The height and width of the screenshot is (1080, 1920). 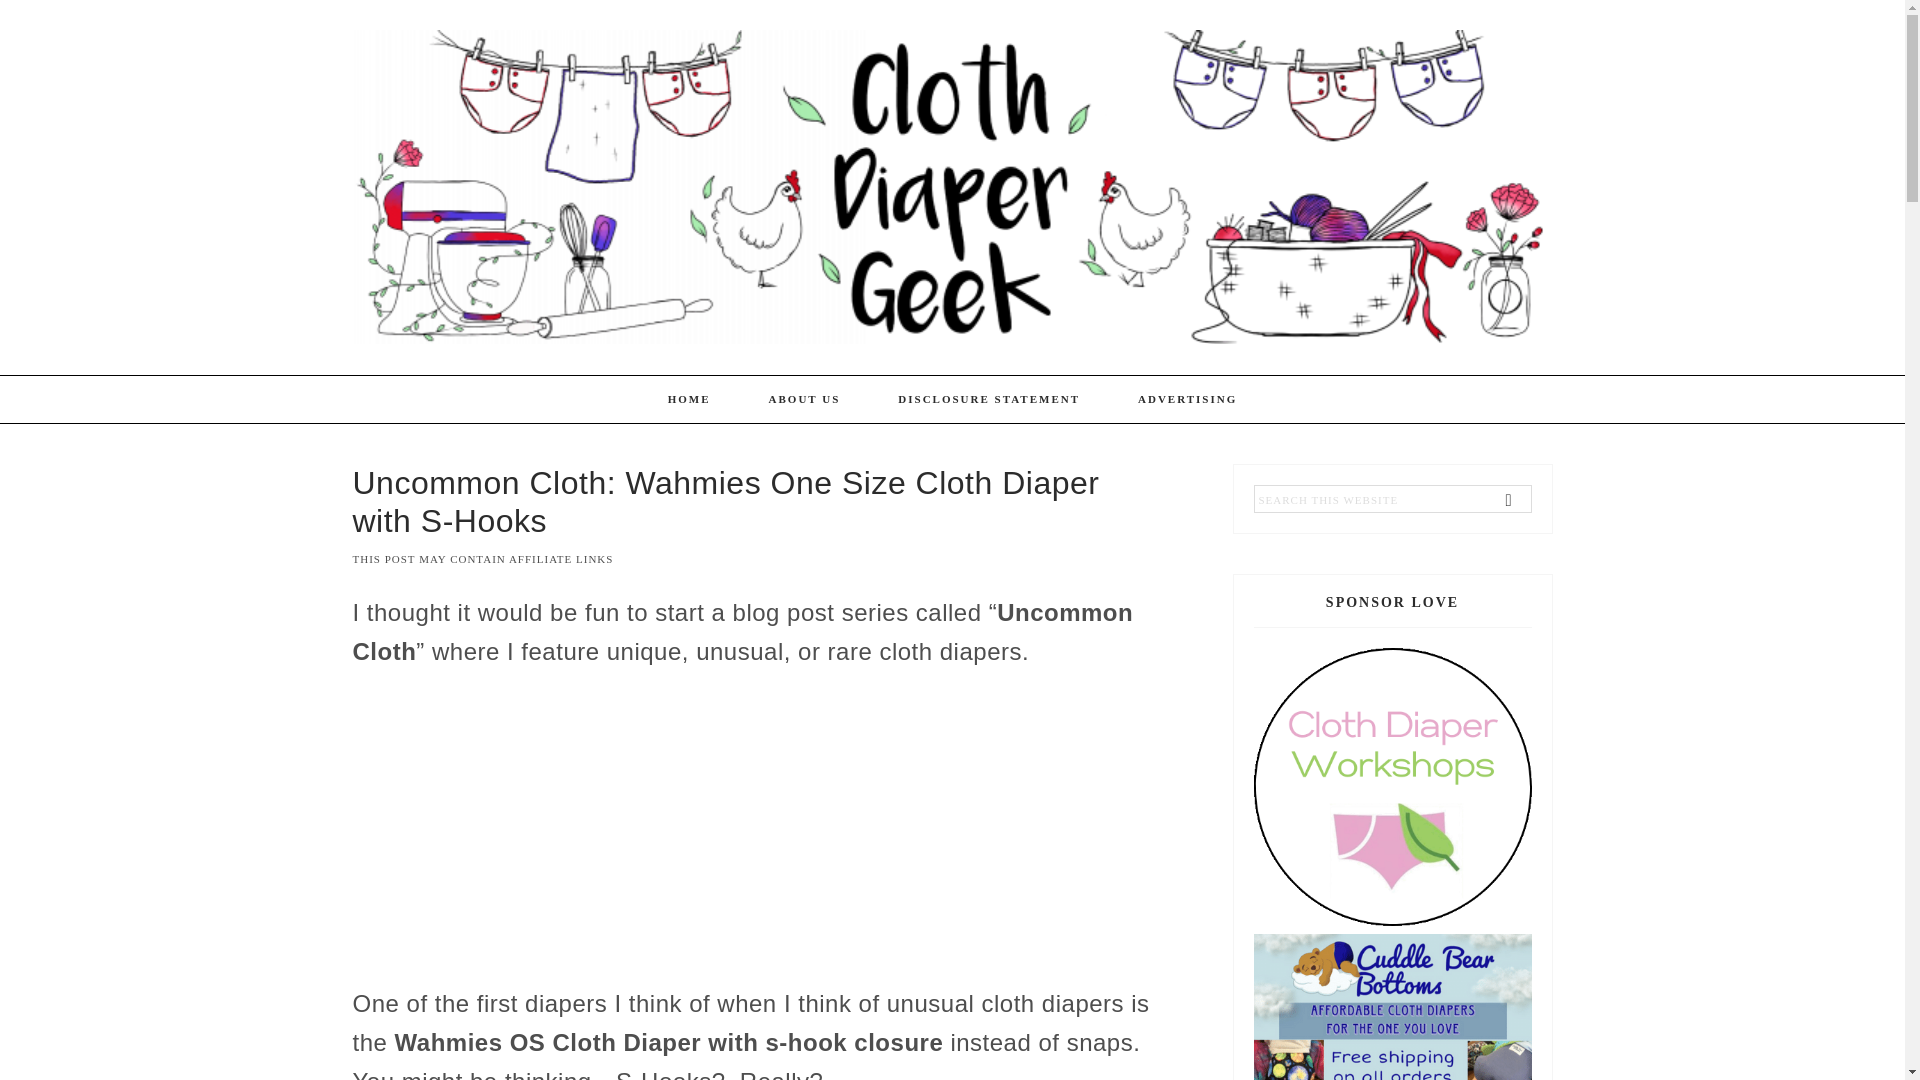 I want to click on HOME, so click(x=689, y=400).